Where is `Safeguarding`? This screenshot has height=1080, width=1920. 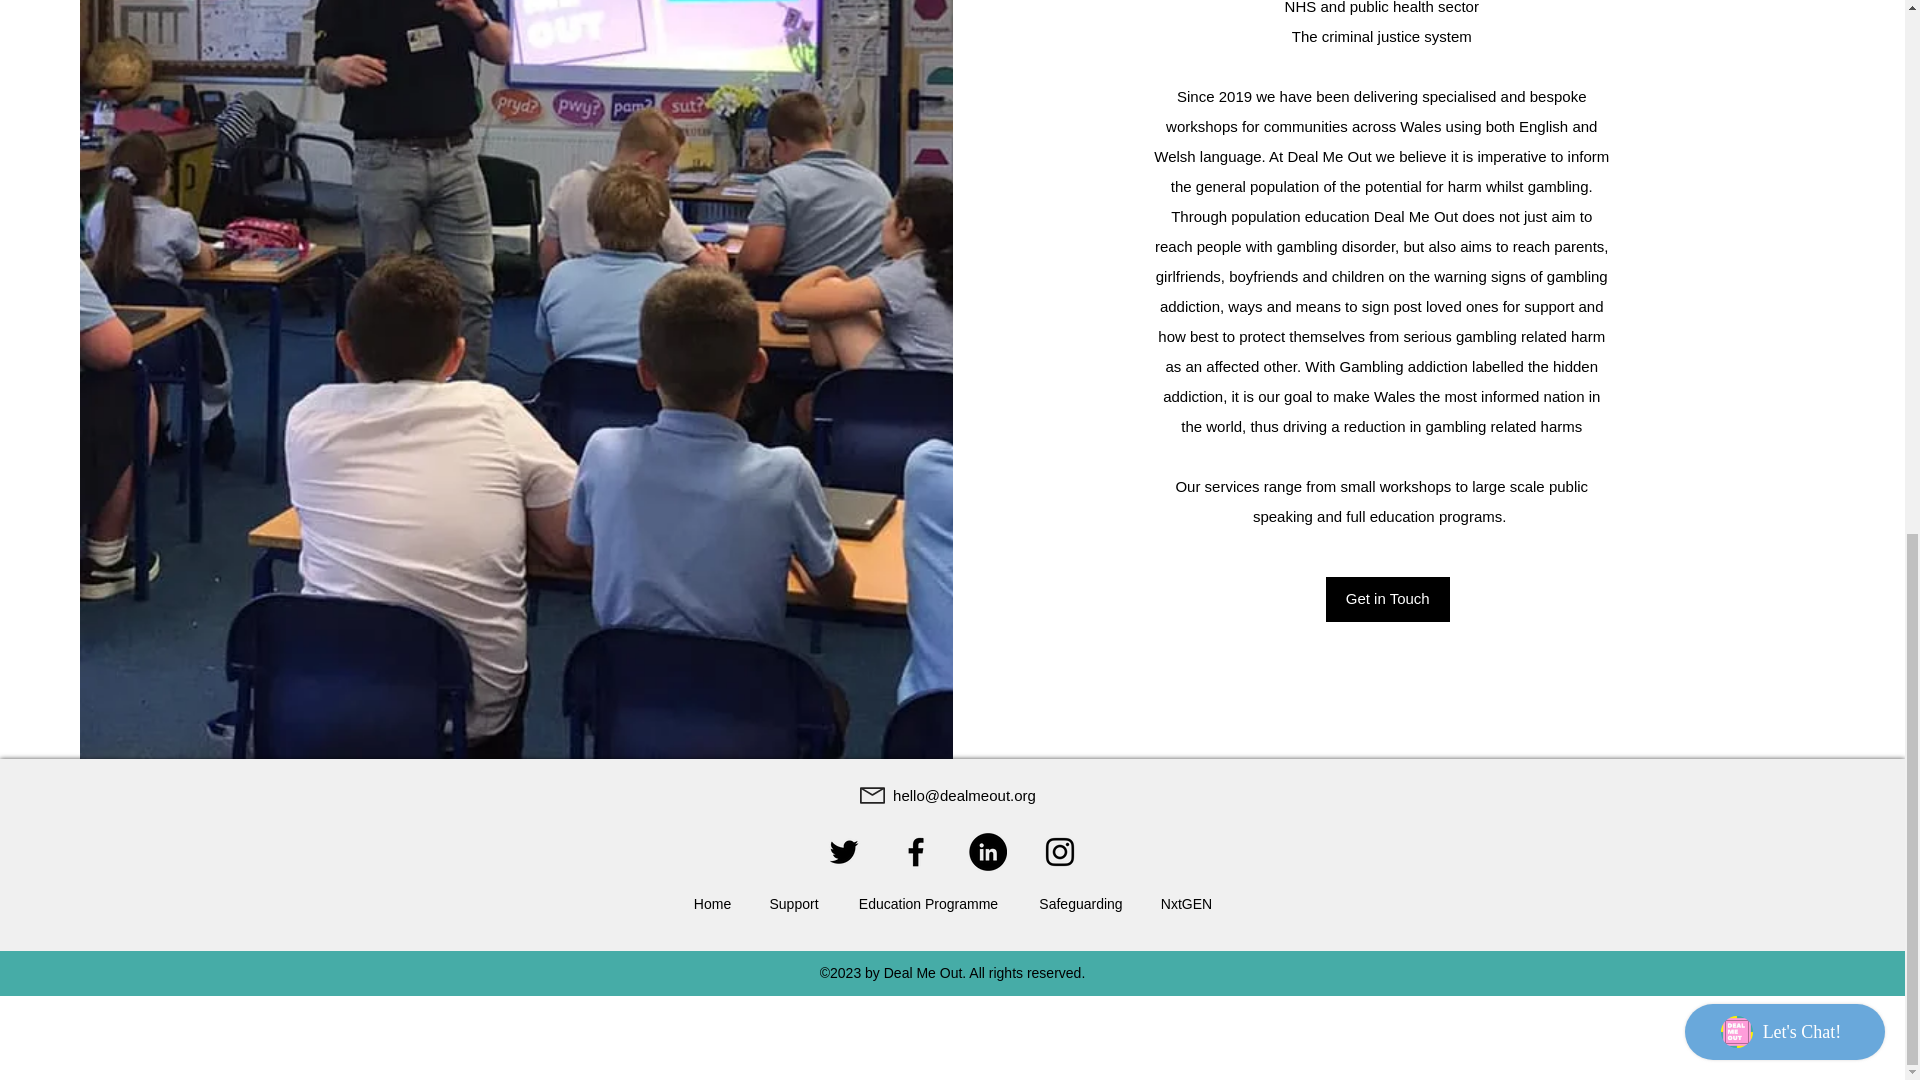
Safeguarding is located at coordinates (1080, 904).